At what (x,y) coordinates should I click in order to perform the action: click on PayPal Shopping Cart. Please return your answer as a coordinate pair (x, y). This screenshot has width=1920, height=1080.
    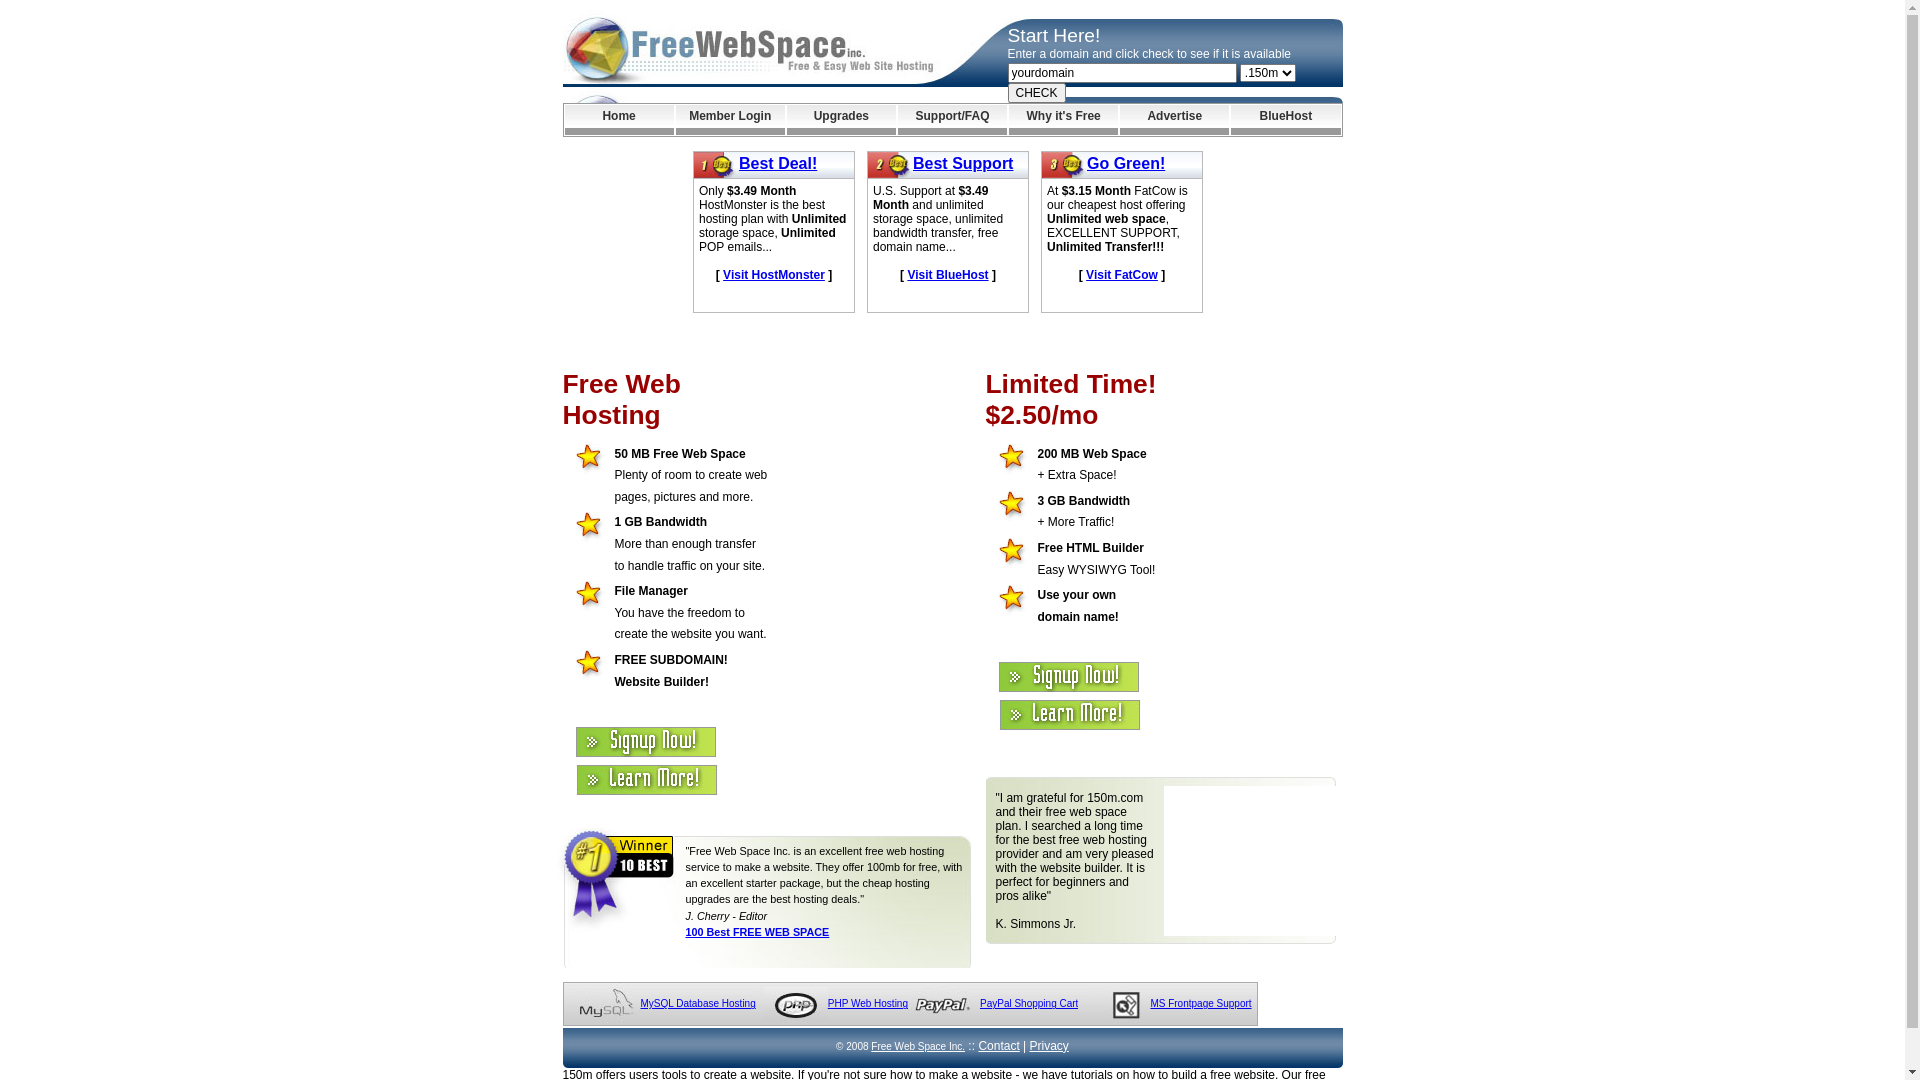
    Looking at the image, I should click on (1028, 1004).